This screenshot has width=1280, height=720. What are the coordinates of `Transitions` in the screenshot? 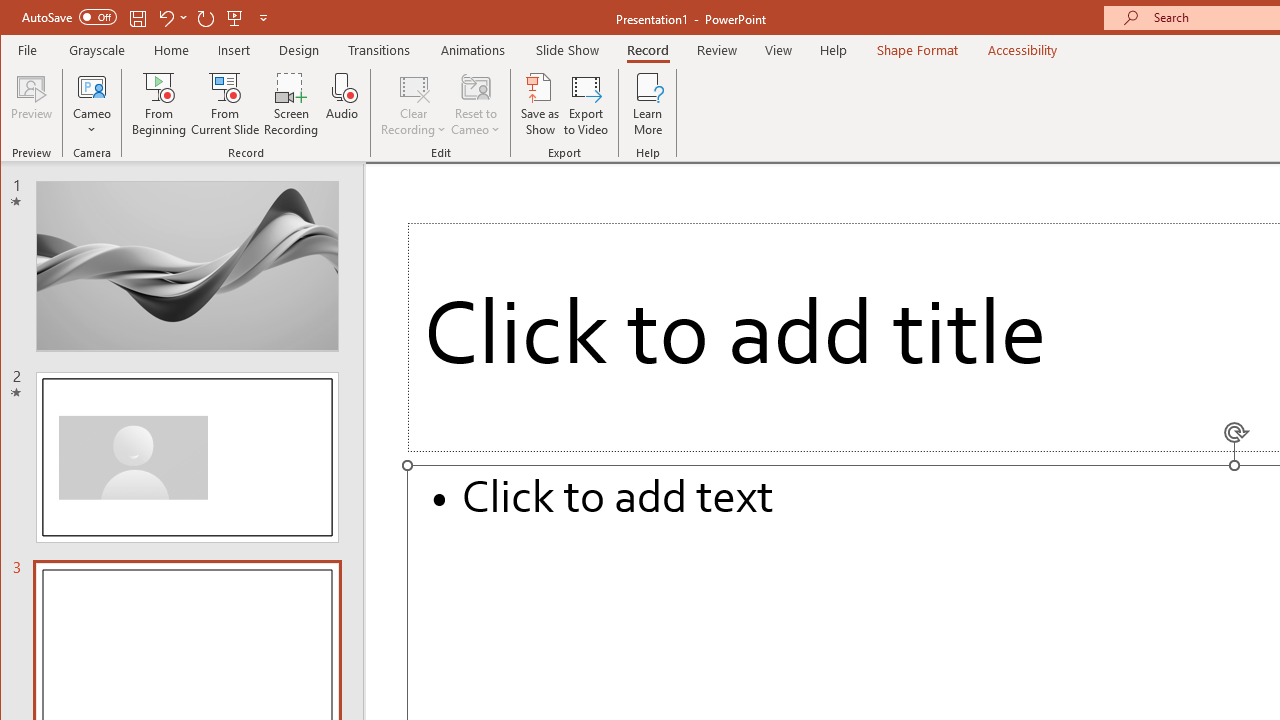 It's located at (379, 50).